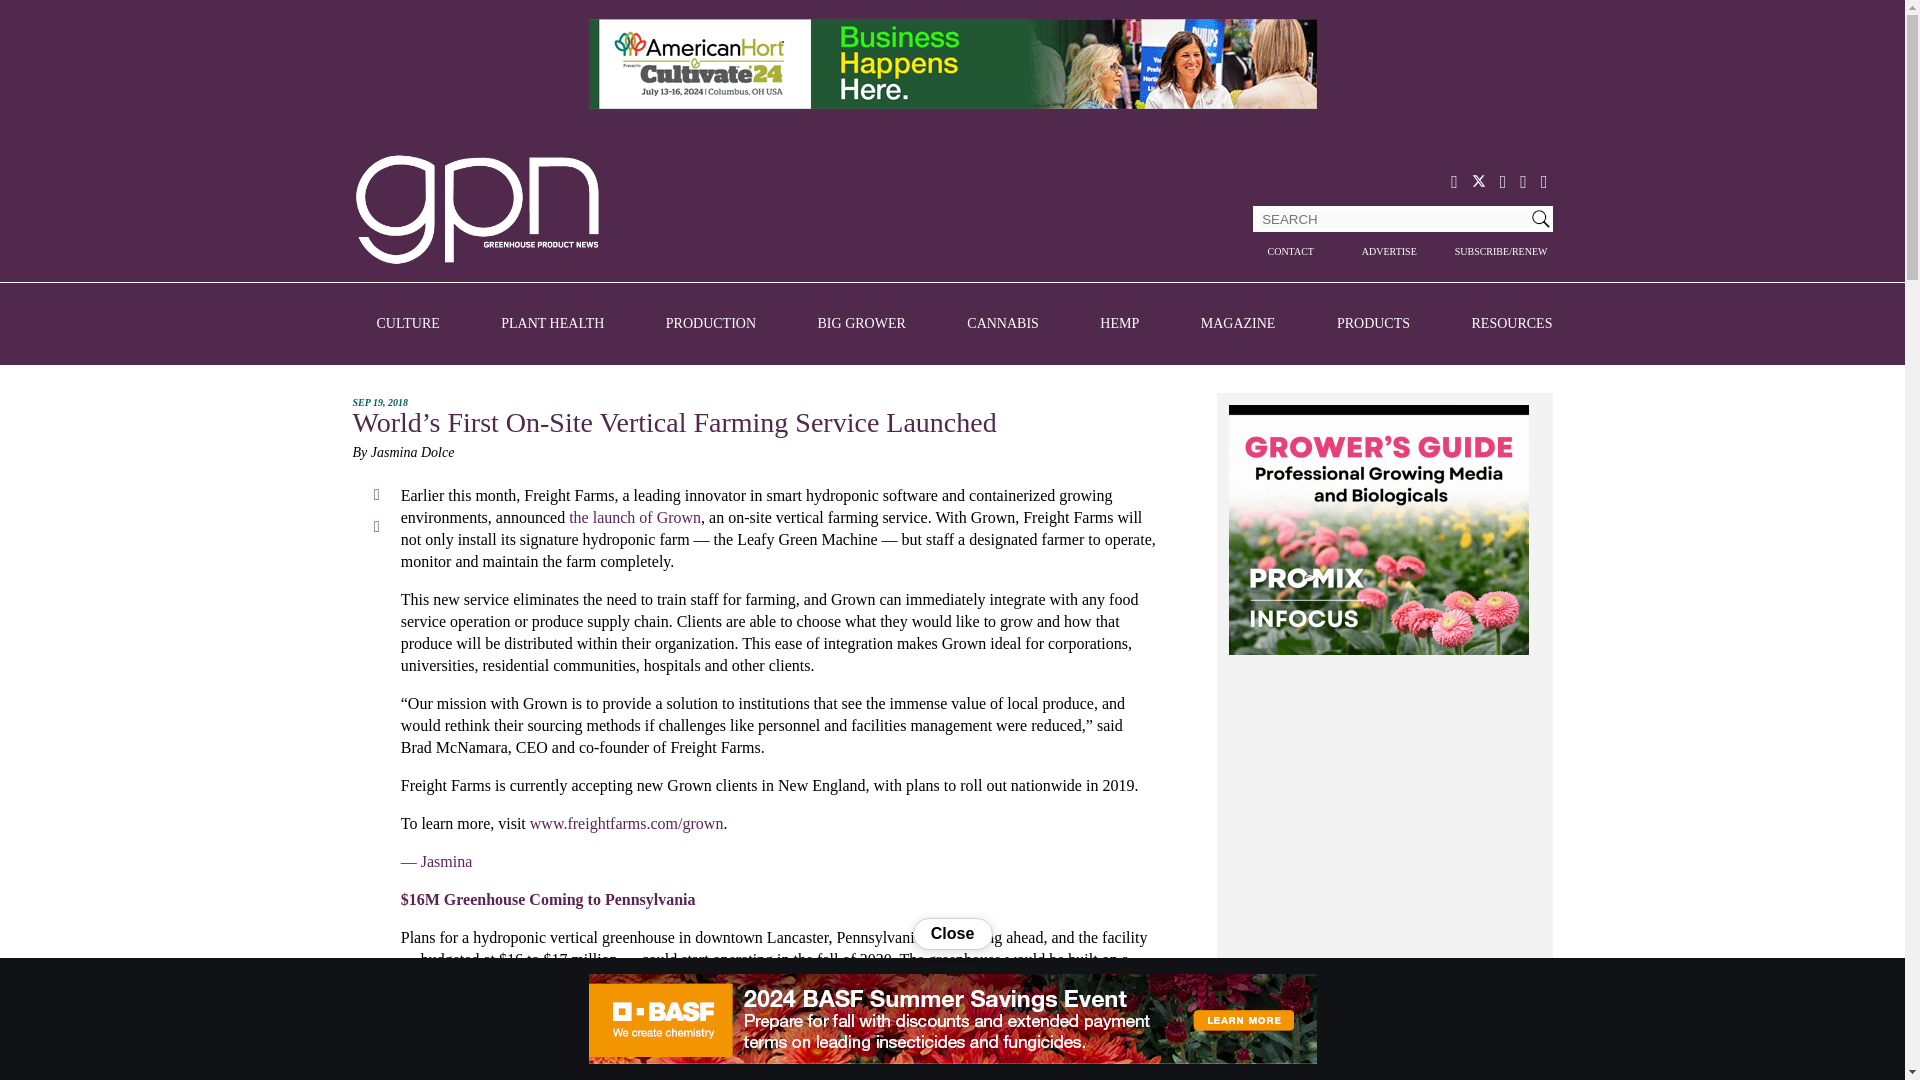  Describe the element at coordinates (1119, 324) in the screenshot. I see `HEMP` at that location.